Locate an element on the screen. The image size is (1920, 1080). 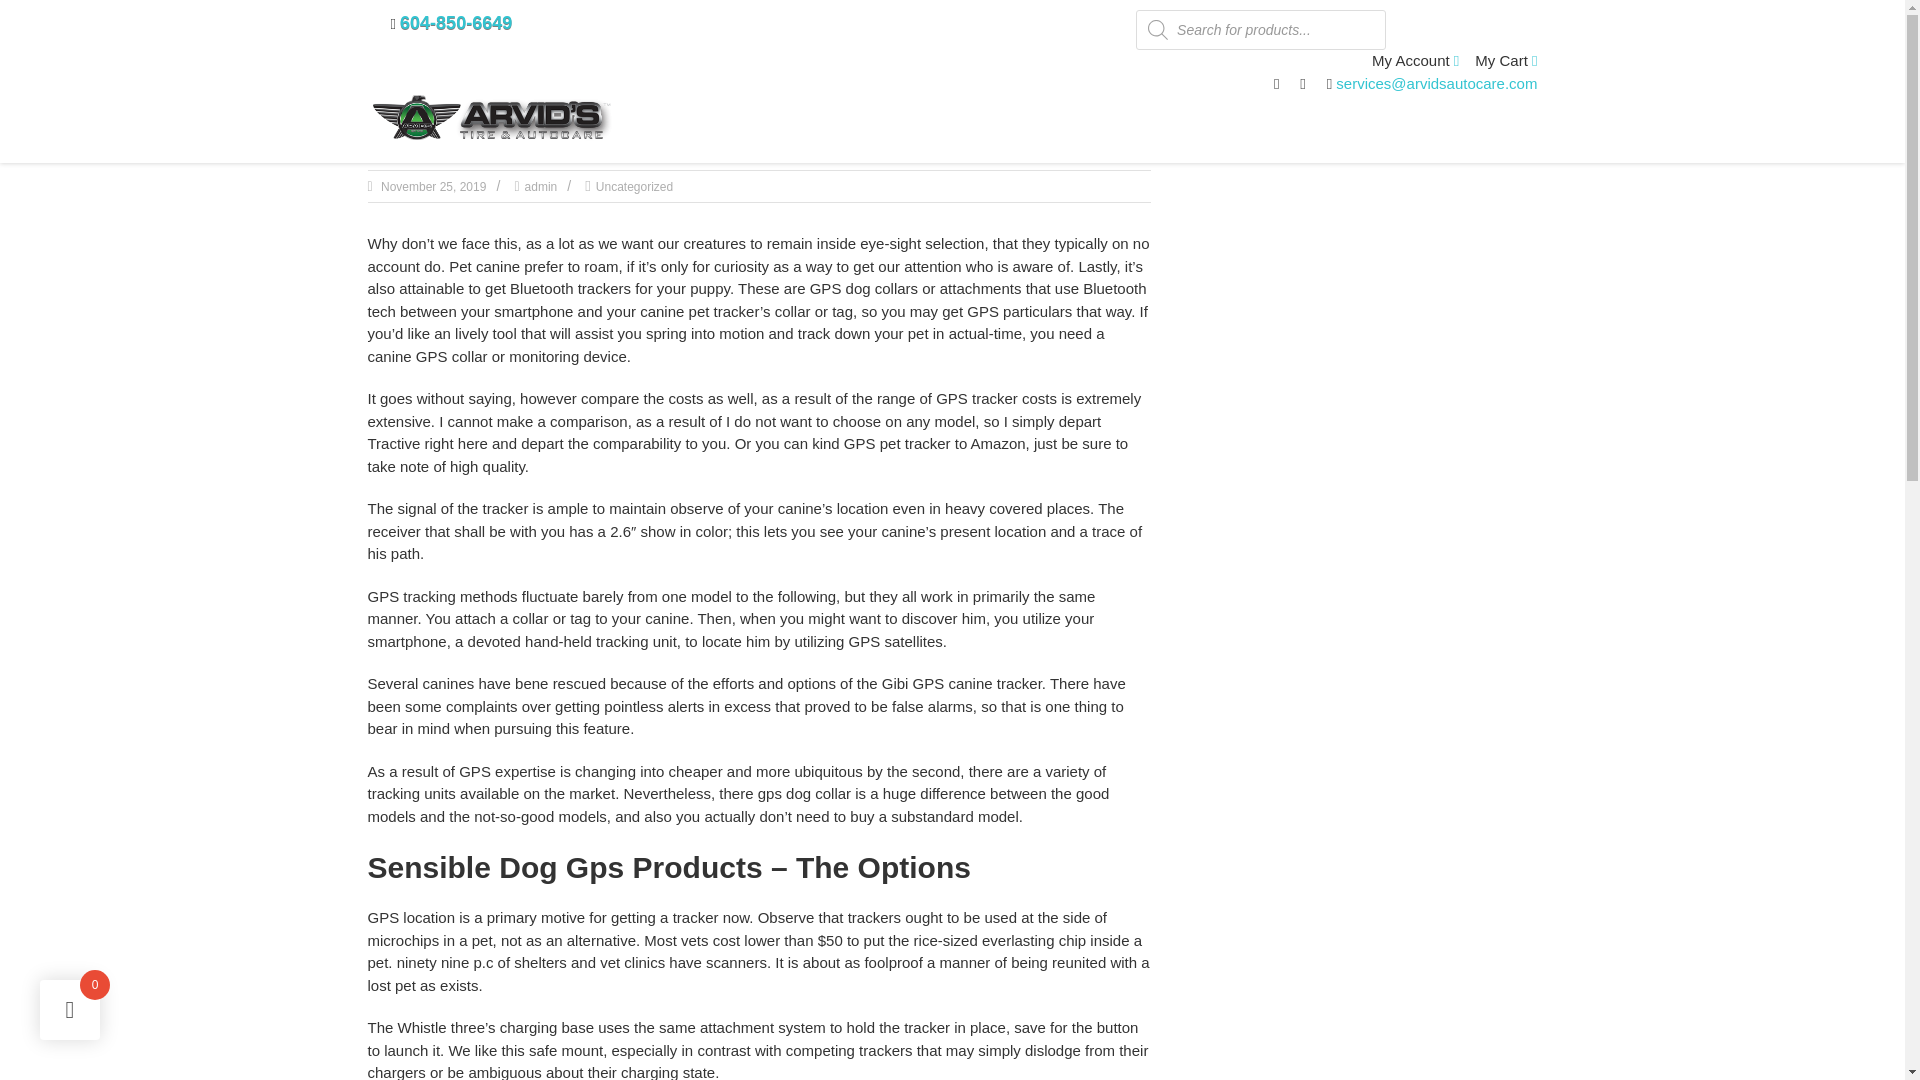
CAREERS is located at coordinates (1500, 124).